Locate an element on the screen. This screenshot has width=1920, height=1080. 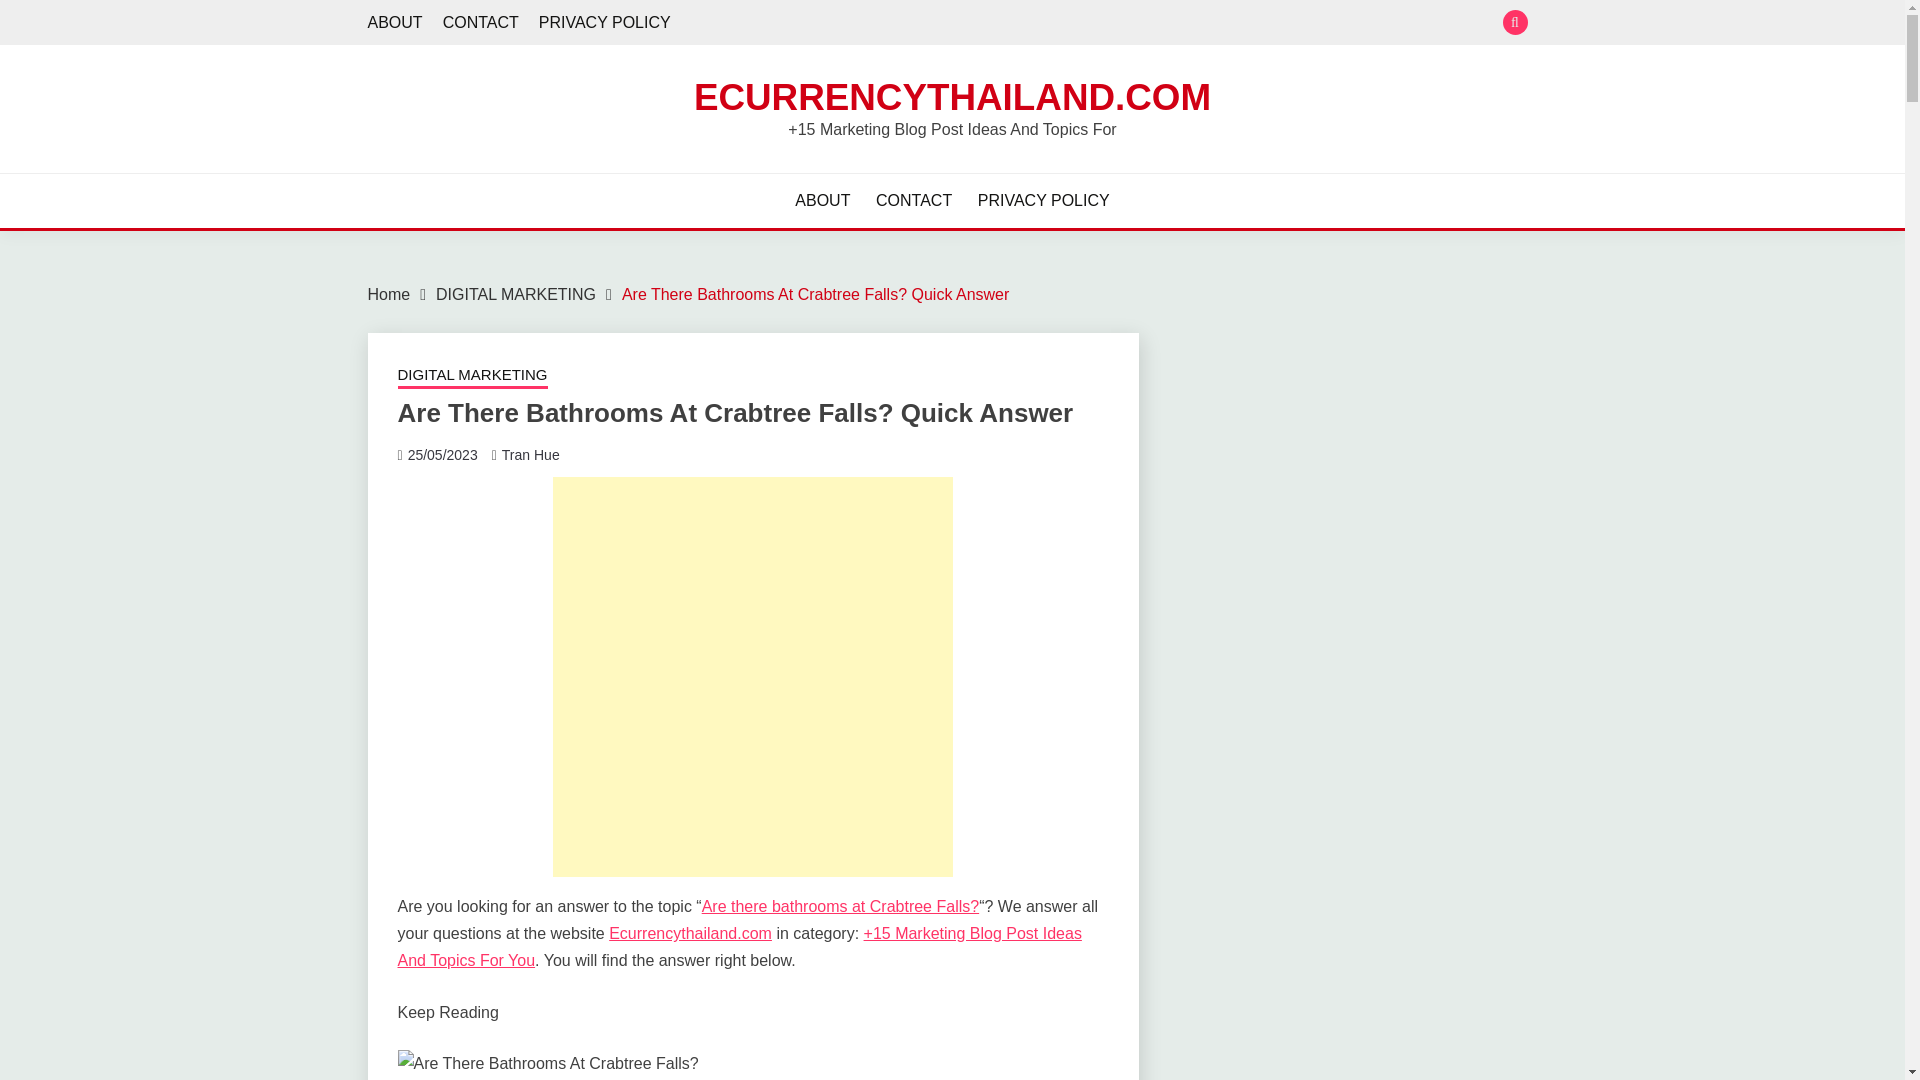
Home is located at coordinates (389, 294).